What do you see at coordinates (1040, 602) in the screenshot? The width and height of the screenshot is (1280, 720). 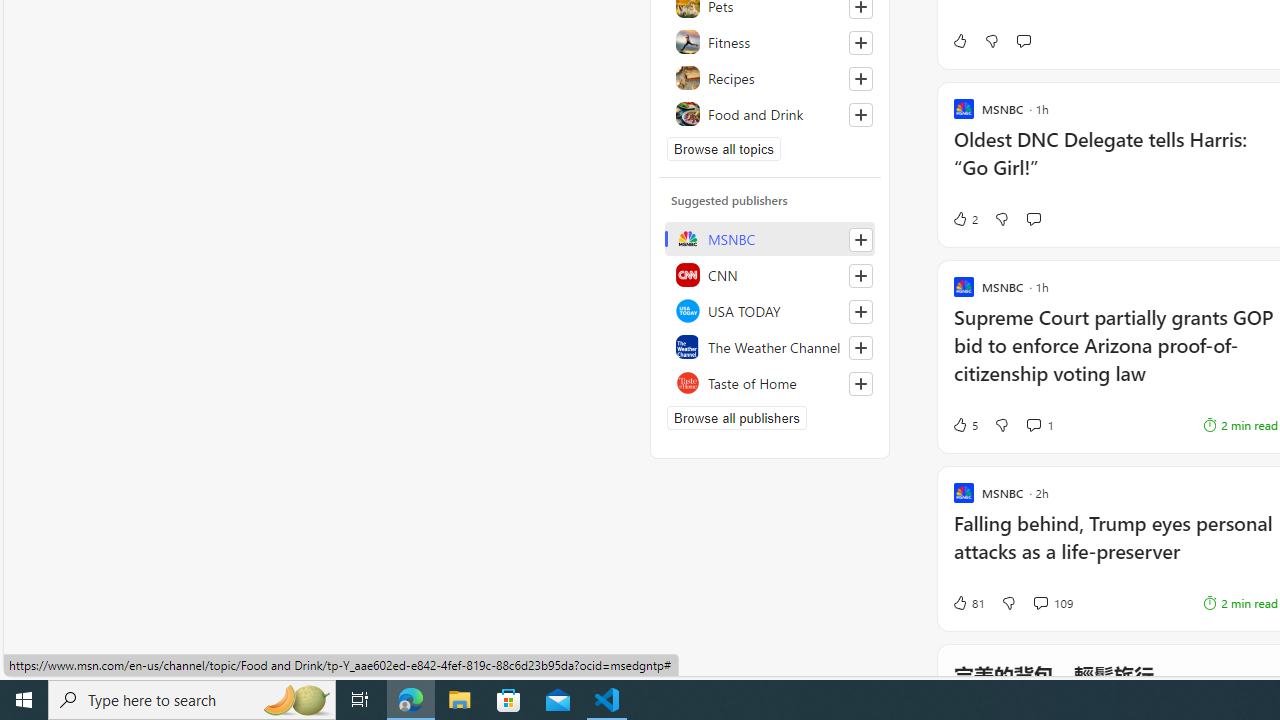 I see `View comments 109 Comment` at bounding box center [1040, 602].